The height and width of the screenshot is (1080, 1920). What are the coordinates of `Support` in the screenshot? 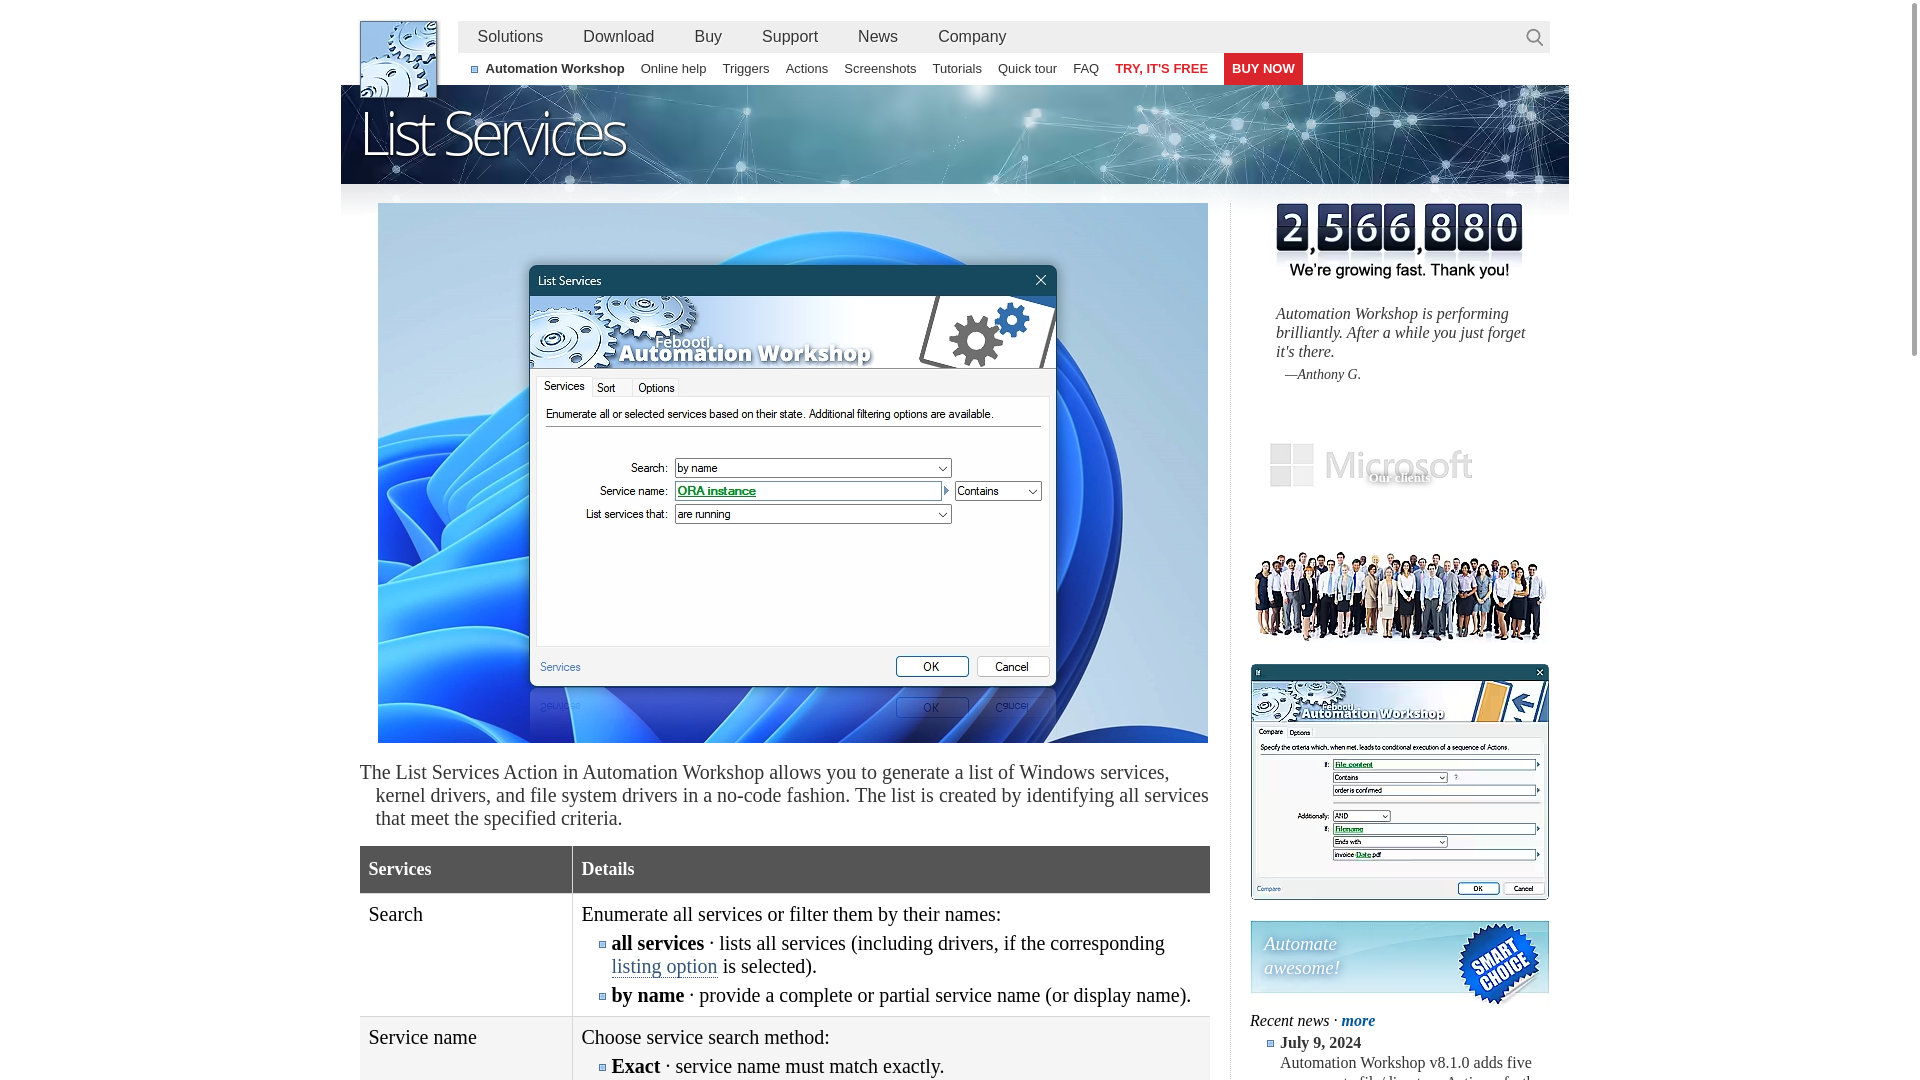 It's located at (789, 36).